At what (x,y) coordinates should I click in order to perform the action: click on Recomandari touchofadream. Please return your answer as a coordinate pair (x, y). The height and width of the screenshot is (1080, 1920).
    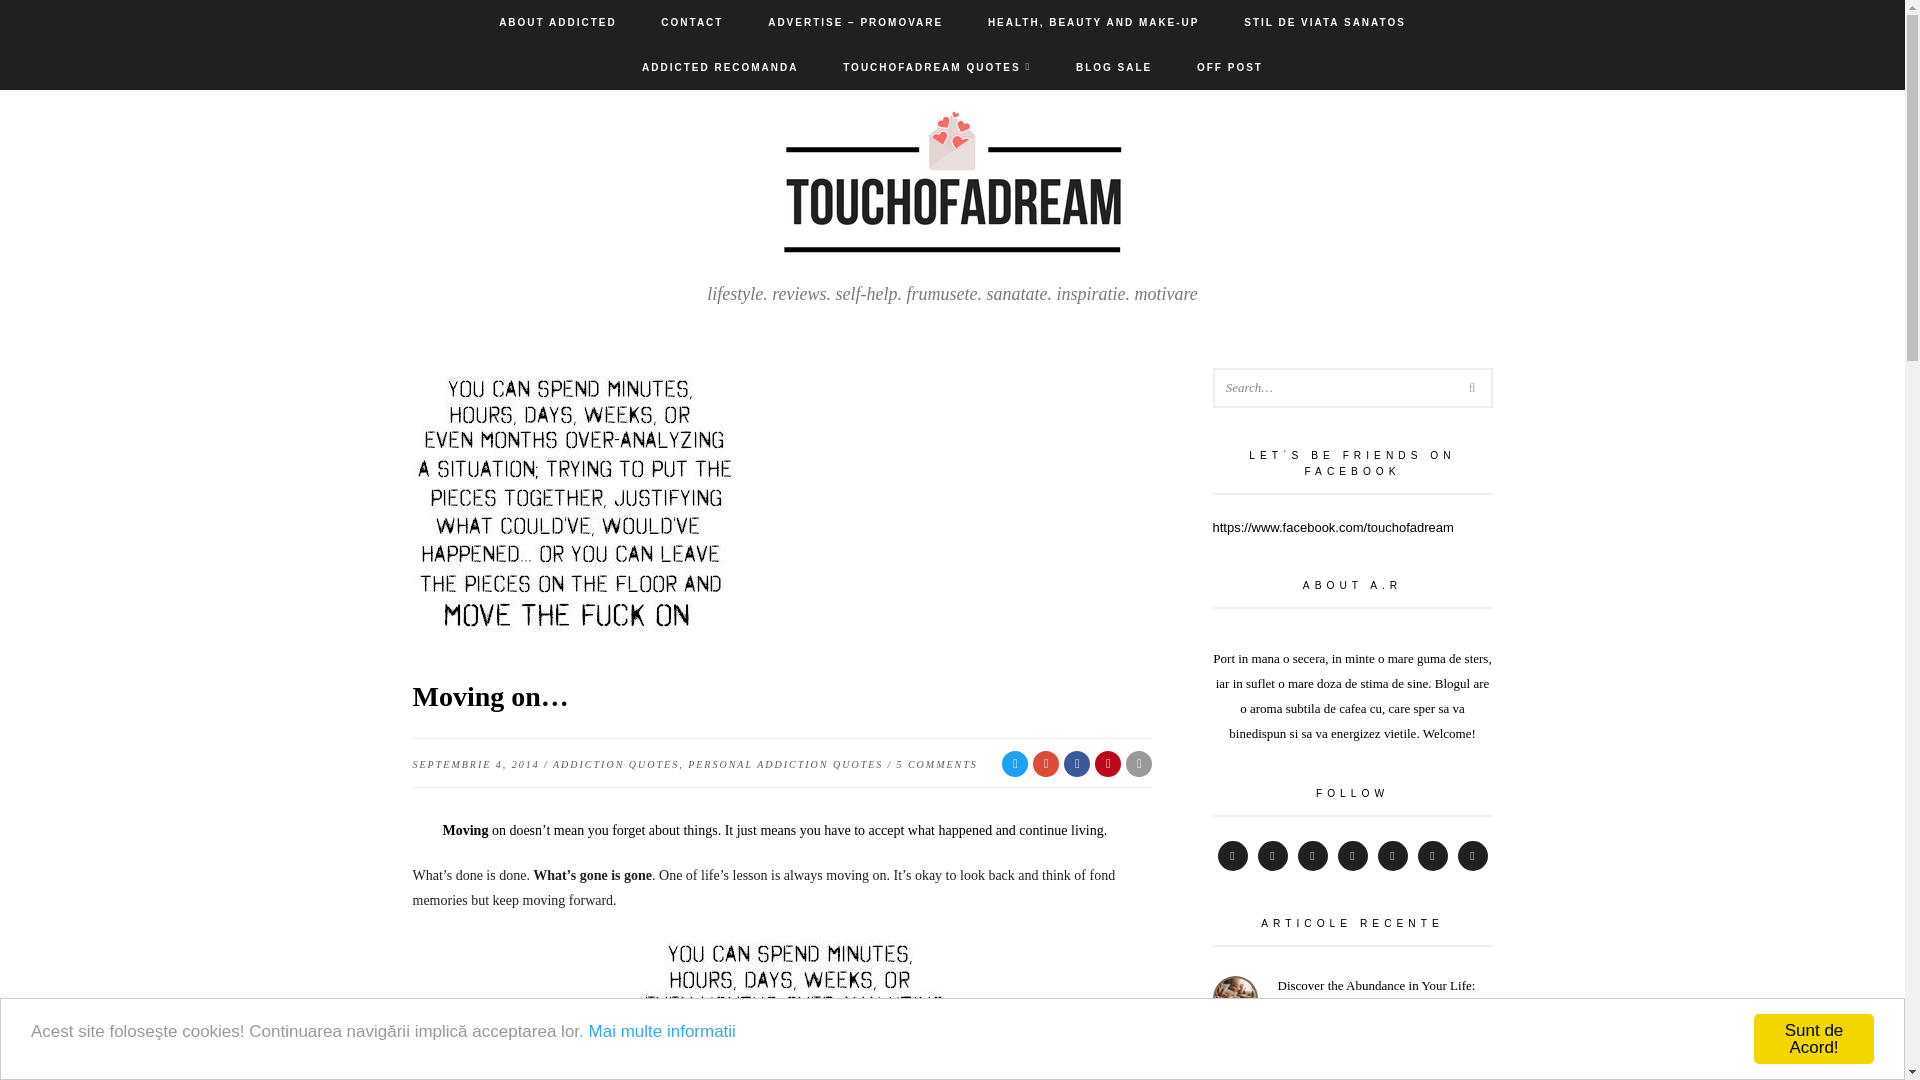
    Looking at the image, I should click on (720, 67).